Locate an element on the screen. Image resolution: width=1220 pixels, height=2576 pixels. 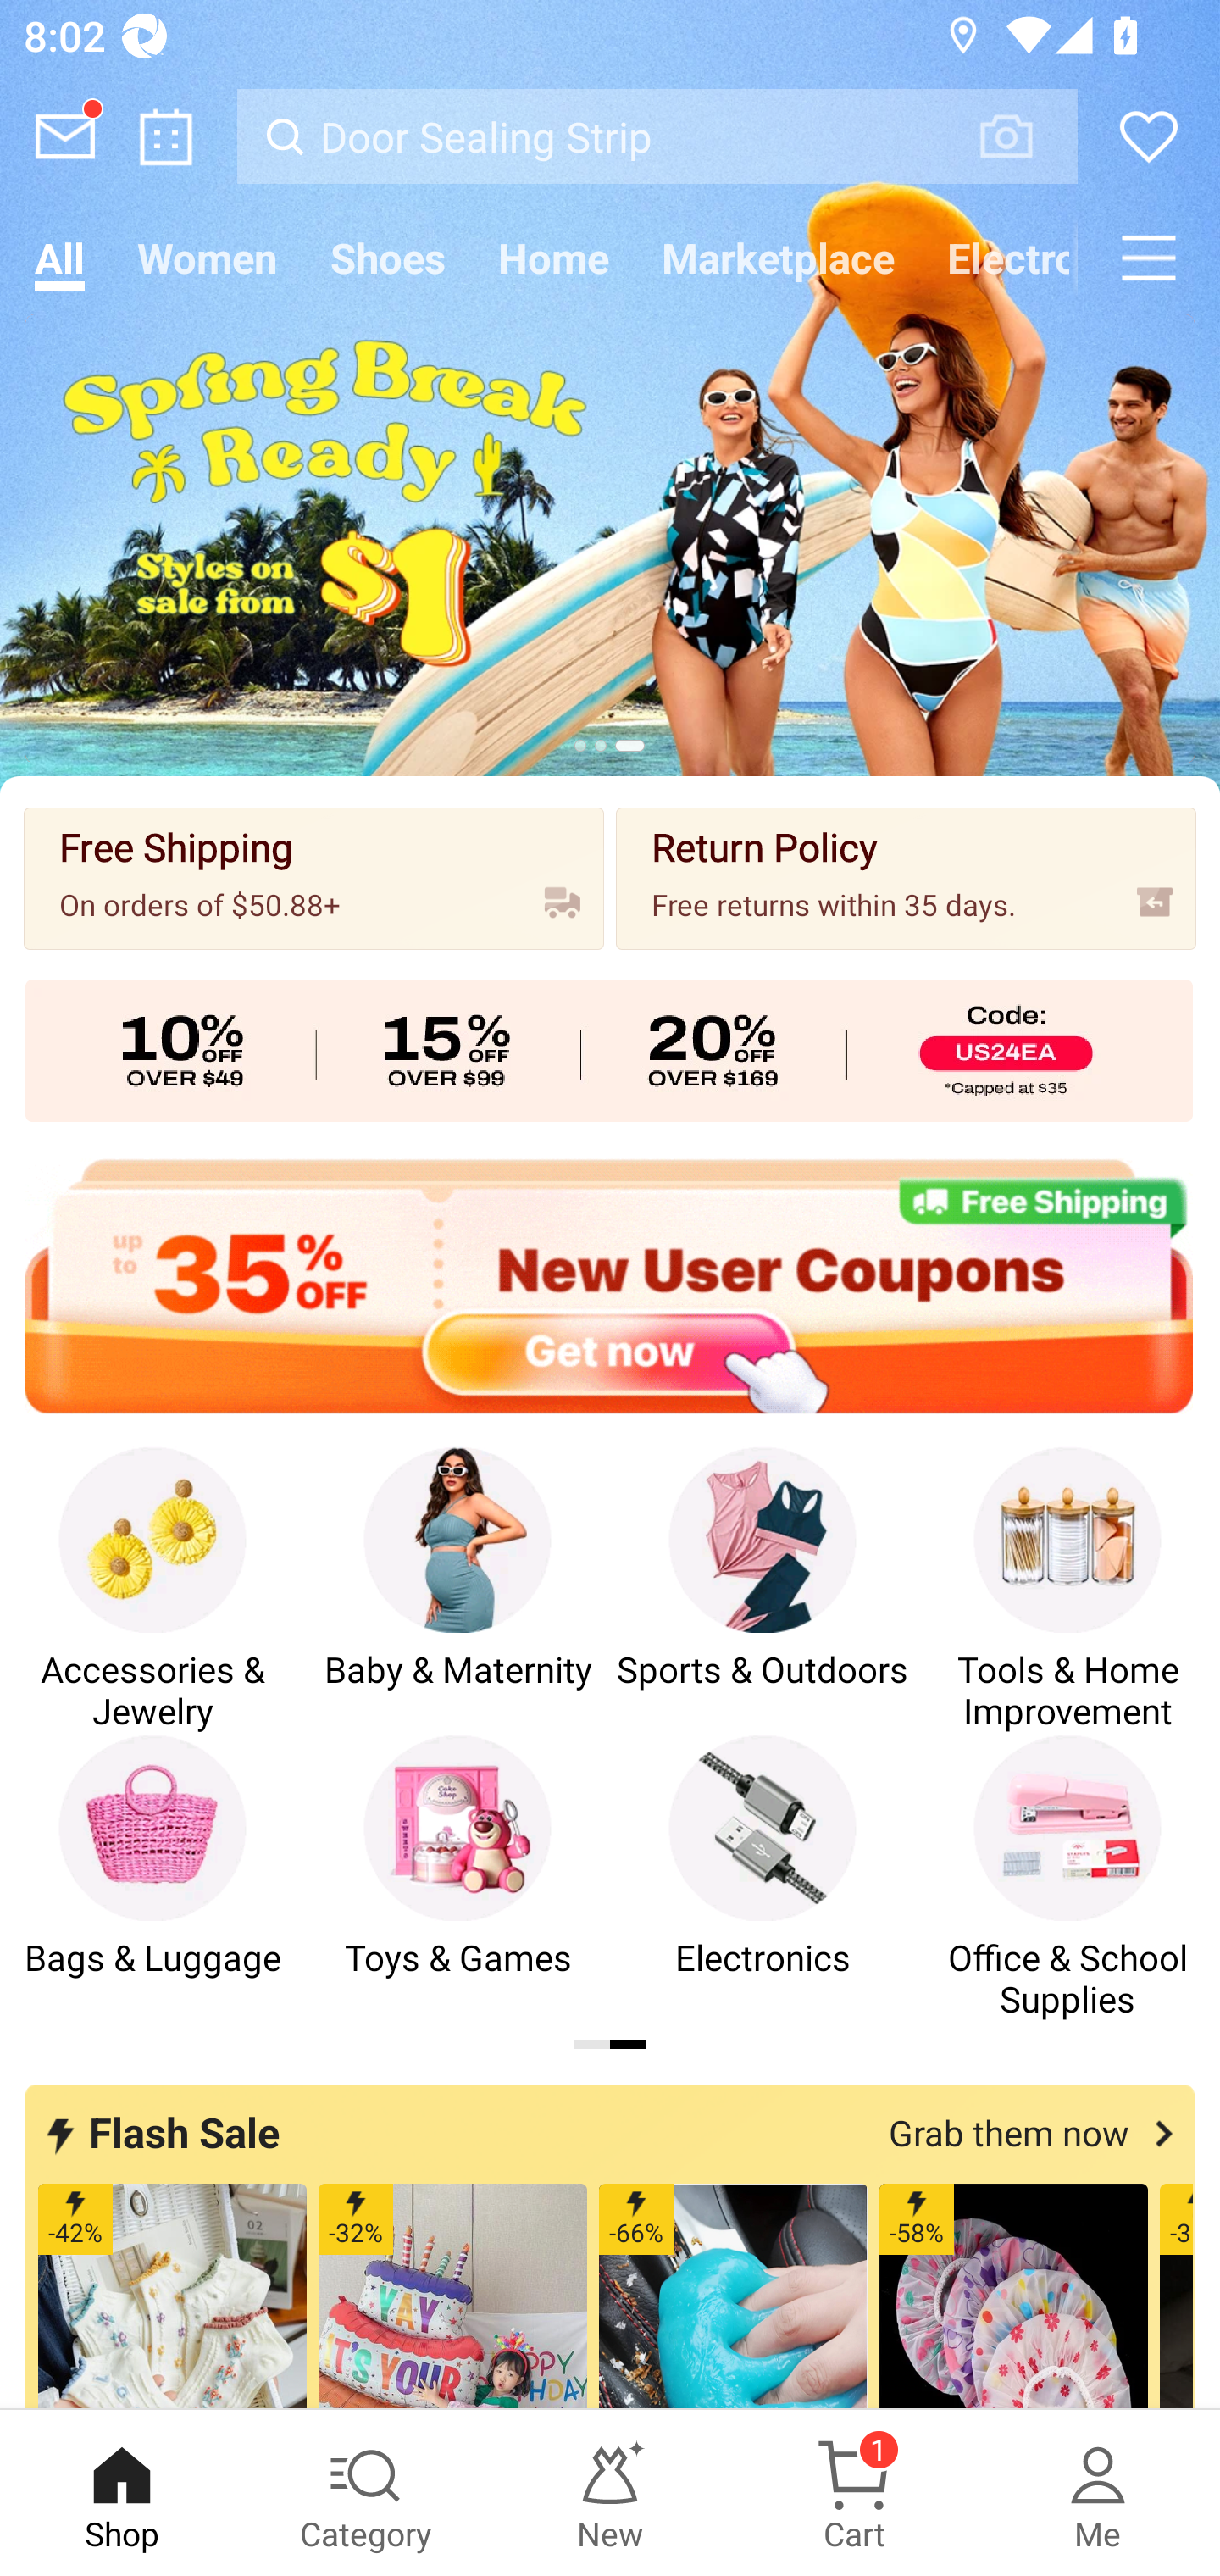
Tools & Home Improvement is located at coordinates (1067, 1590).